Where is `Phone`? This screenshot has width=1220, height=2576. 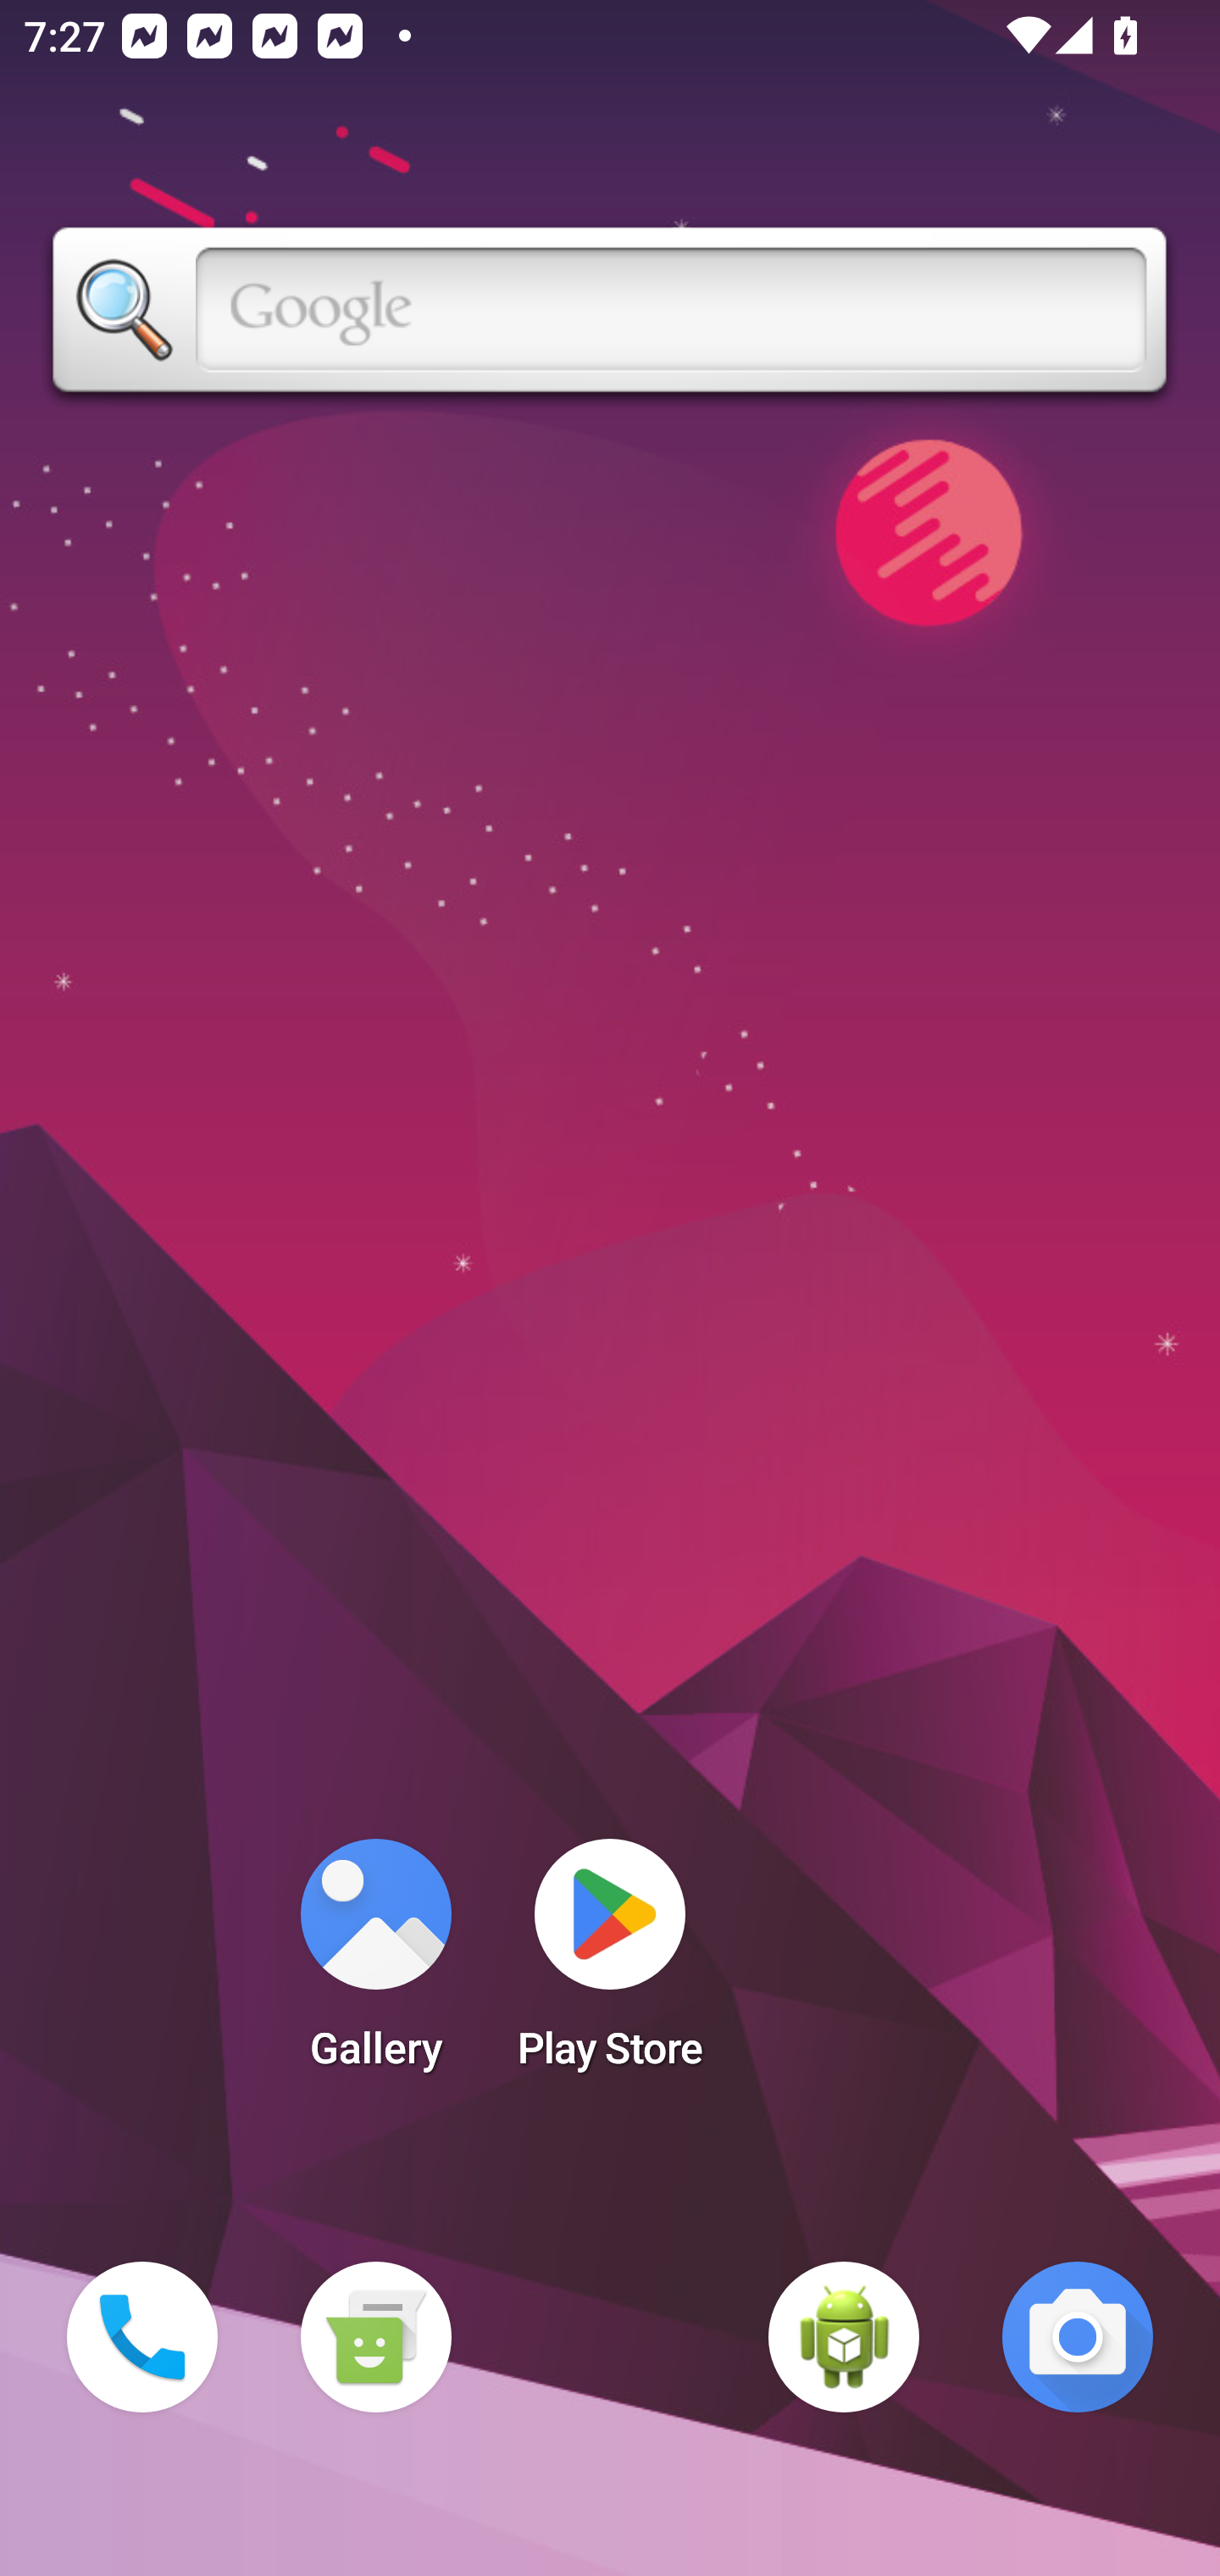
Phone is located at coordinates (142, 2337).